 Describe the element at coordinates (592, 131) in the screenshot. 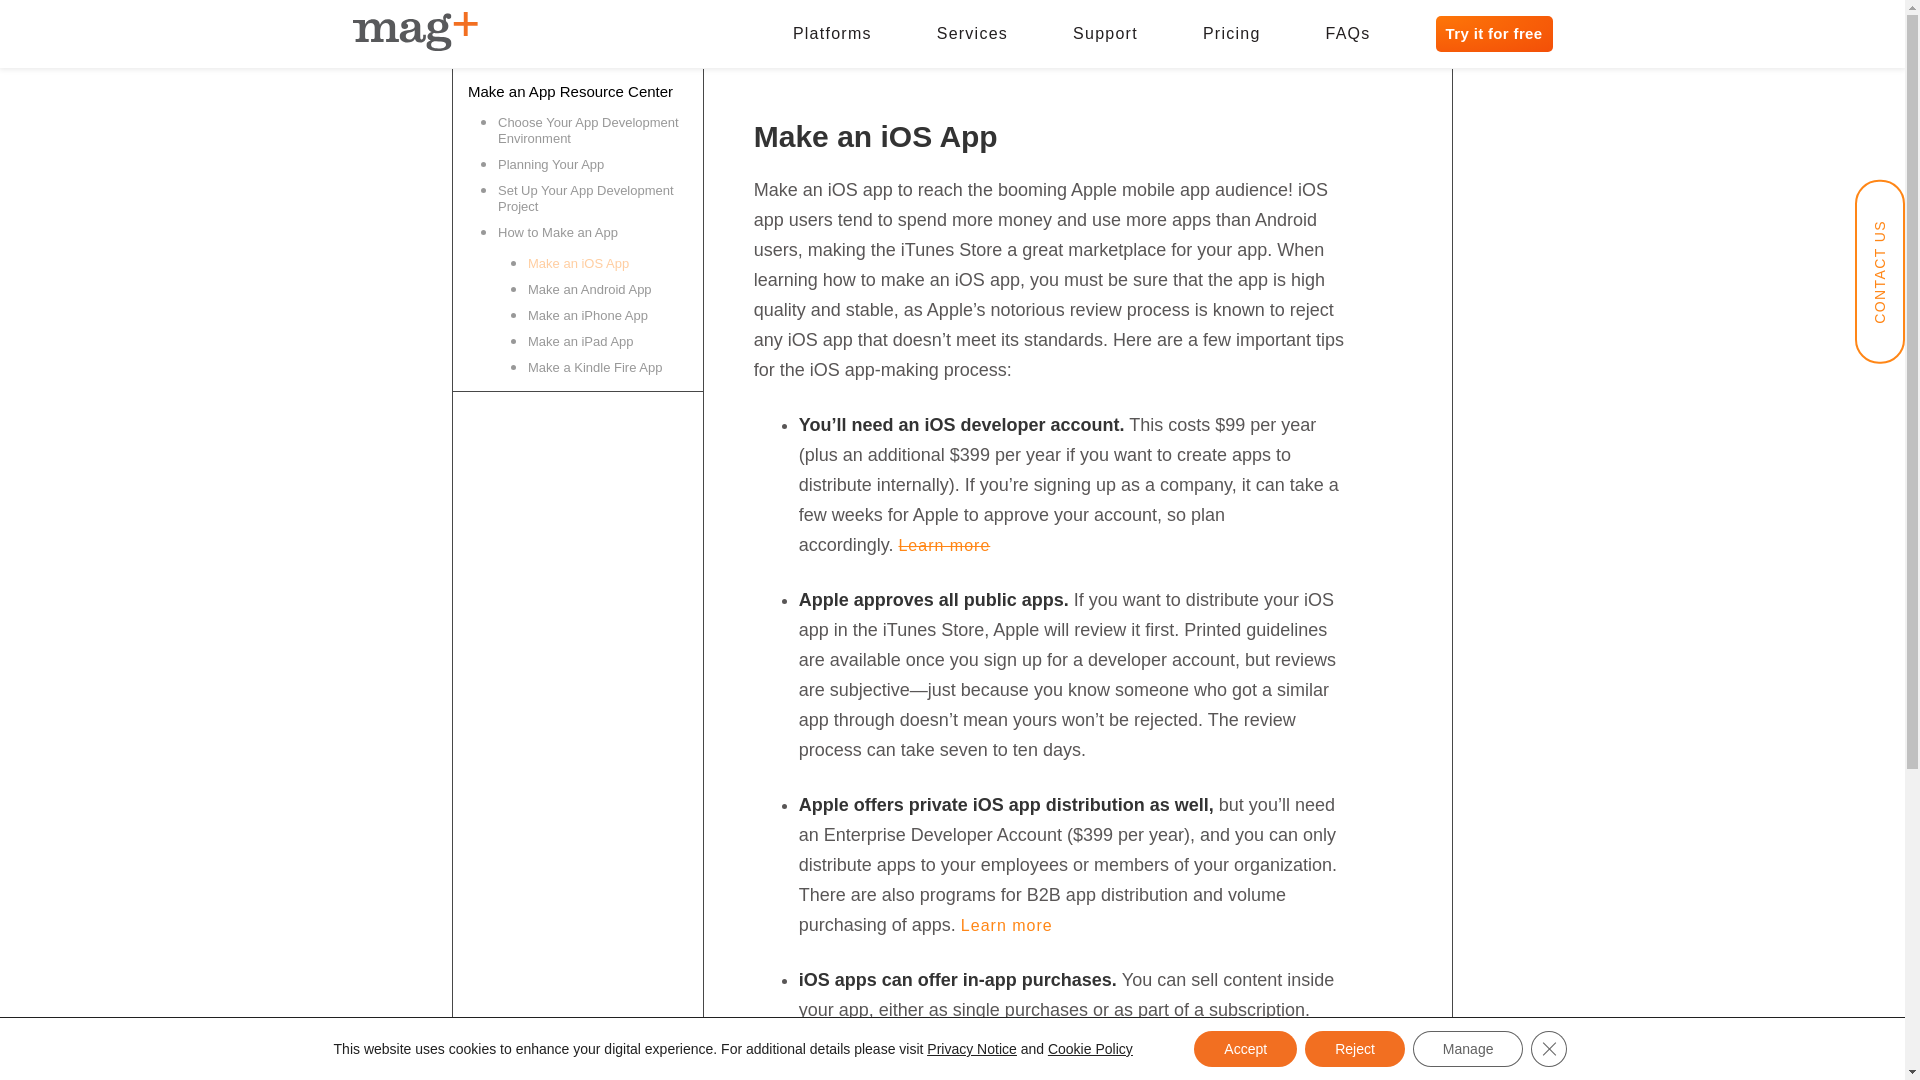

I see `Choose Your App Development Environment` at that location.